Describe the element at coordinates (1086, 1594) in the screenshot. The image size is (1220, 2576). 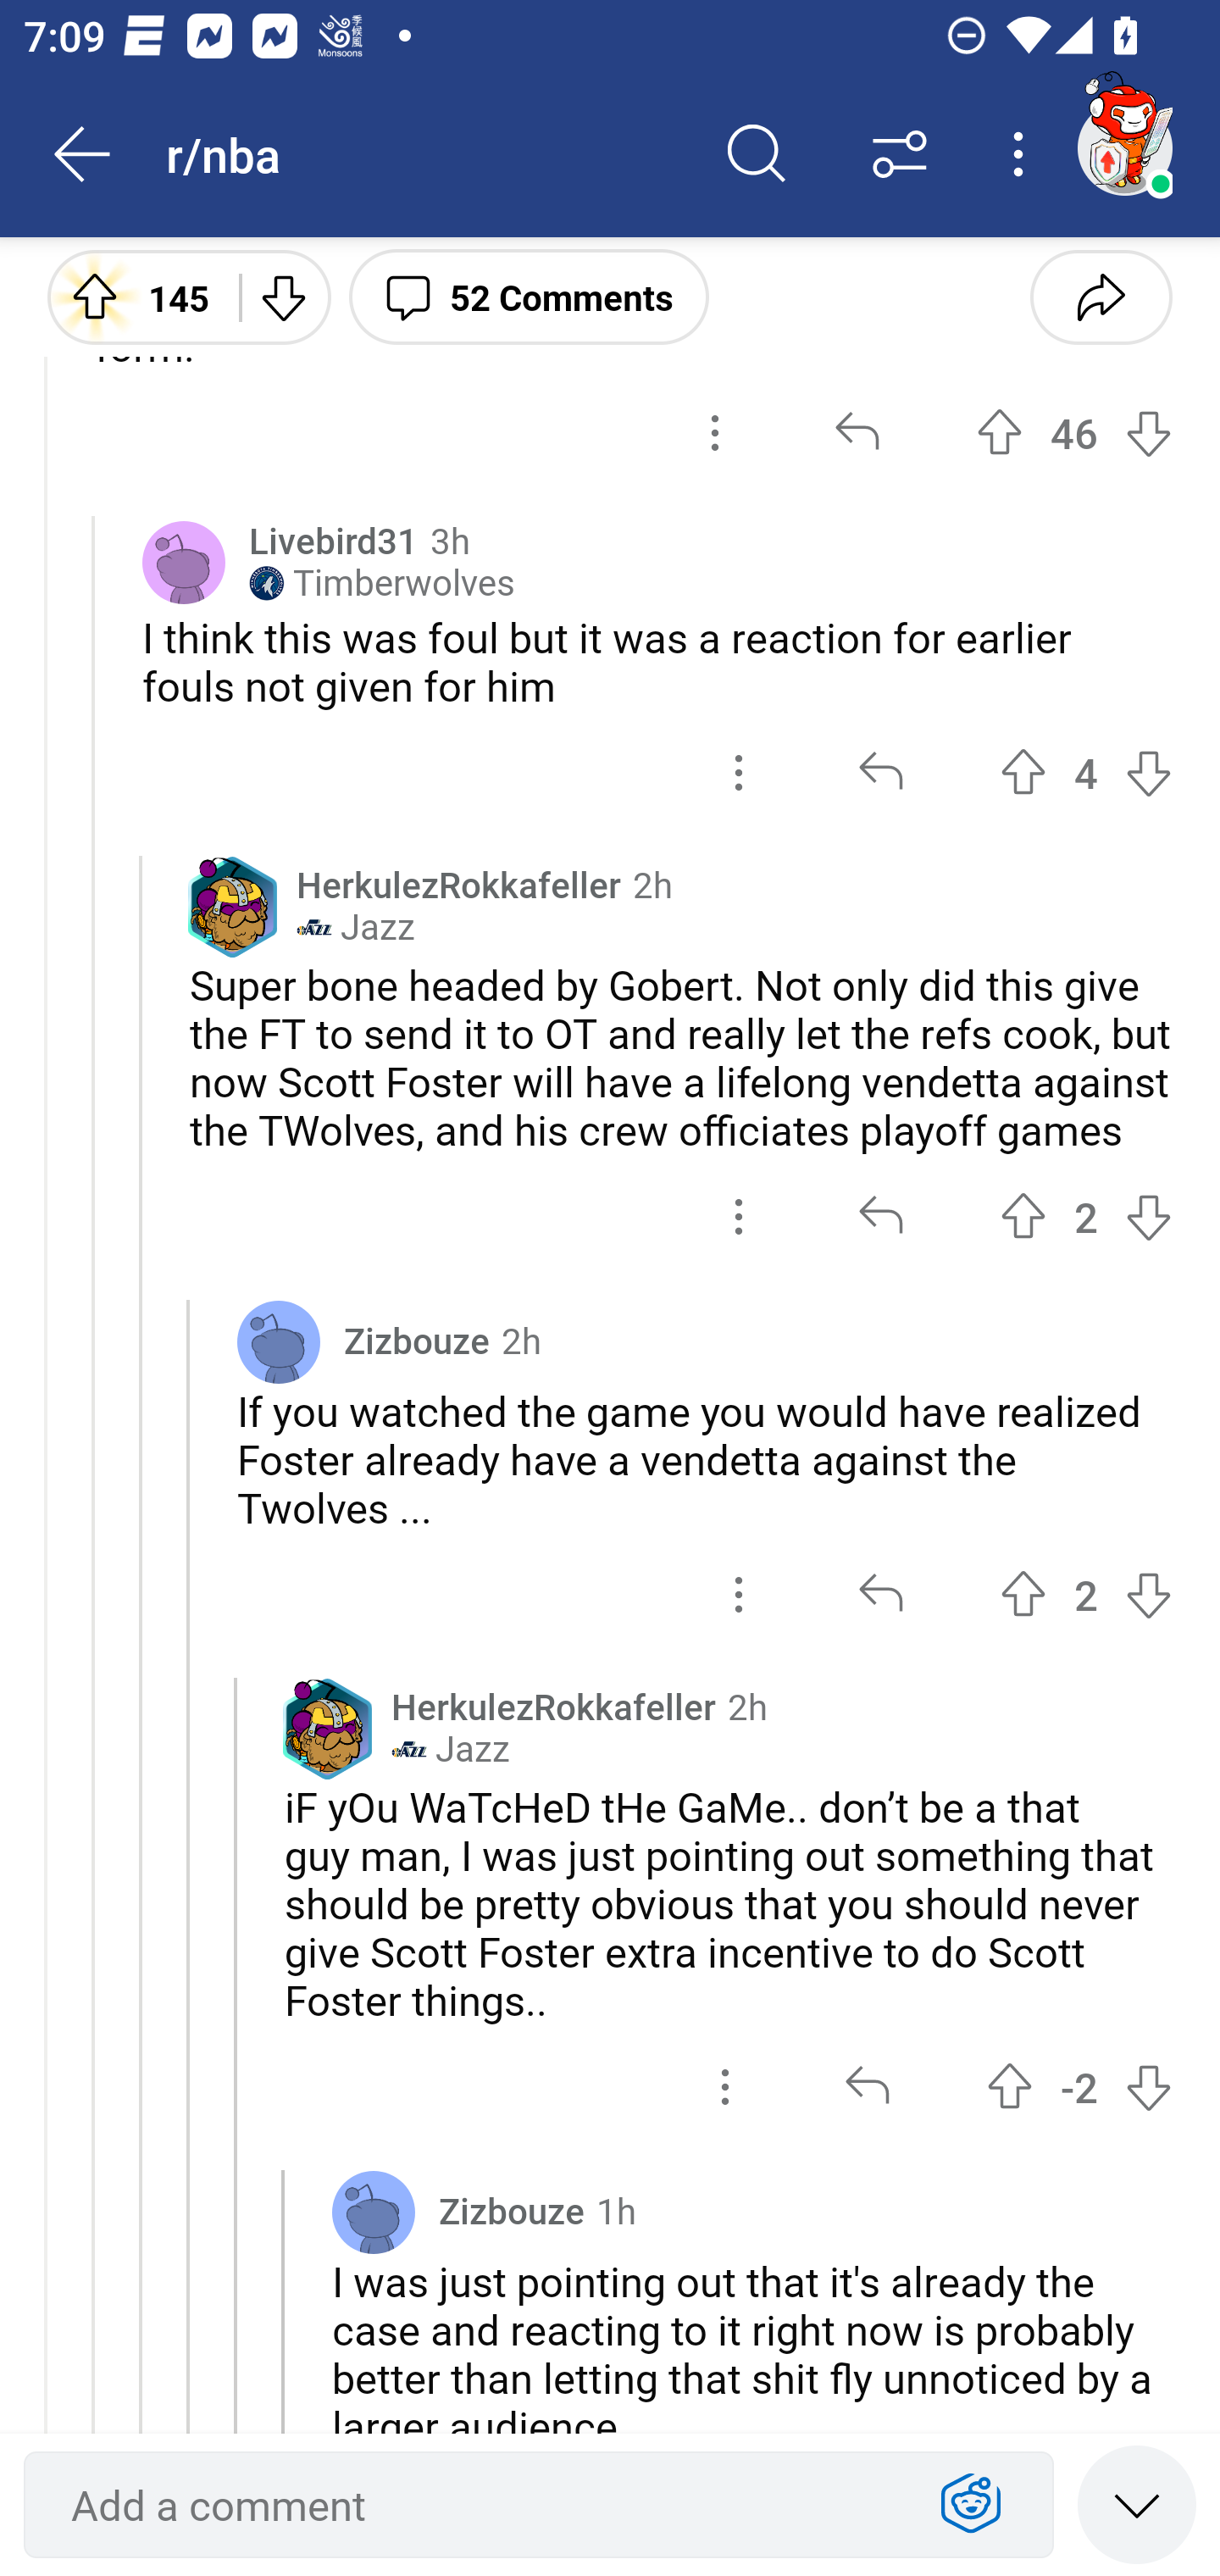
I see `Upvote 2 2 votes Downvote` at that location.